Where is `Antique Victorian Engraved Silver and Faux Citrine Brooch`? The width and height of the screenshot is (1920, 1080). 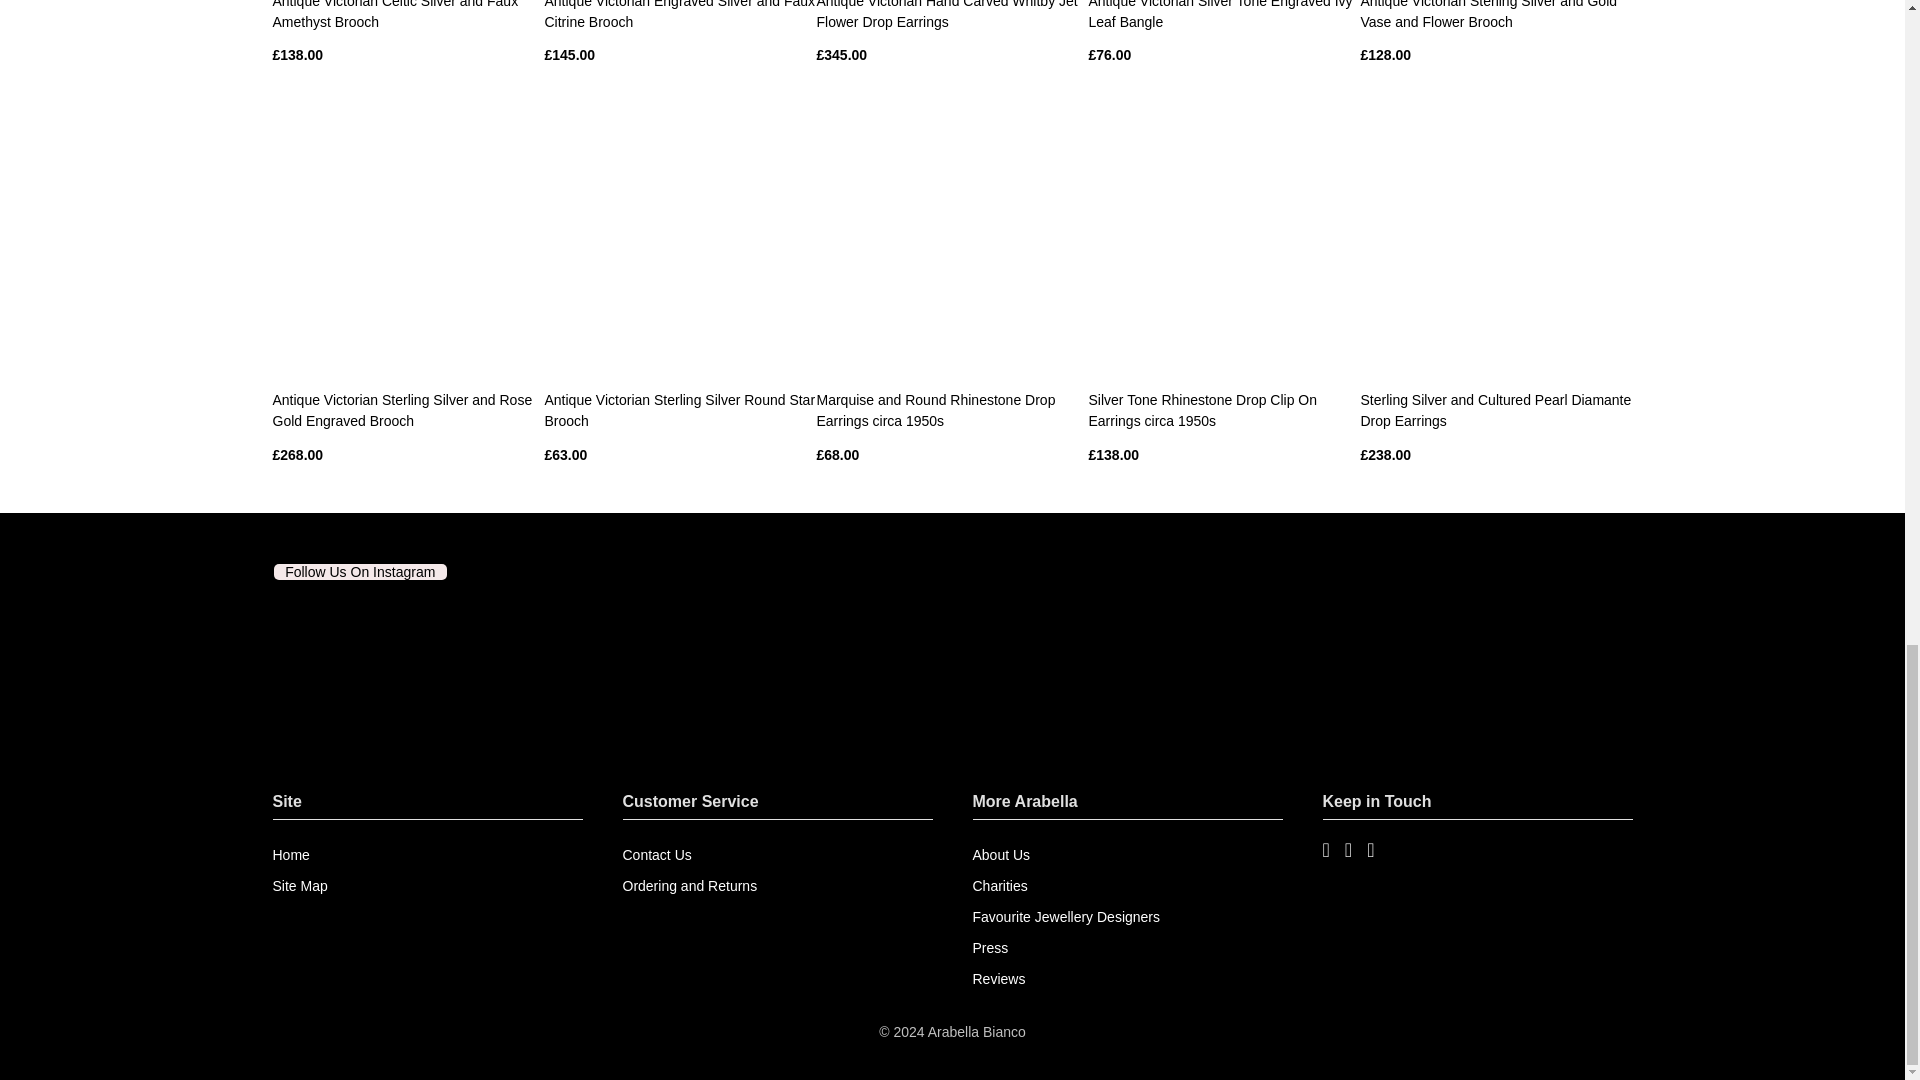 Antique Victorian Engraved Silver and Faux Citrine Brooch is located at coordinates (678, 15).